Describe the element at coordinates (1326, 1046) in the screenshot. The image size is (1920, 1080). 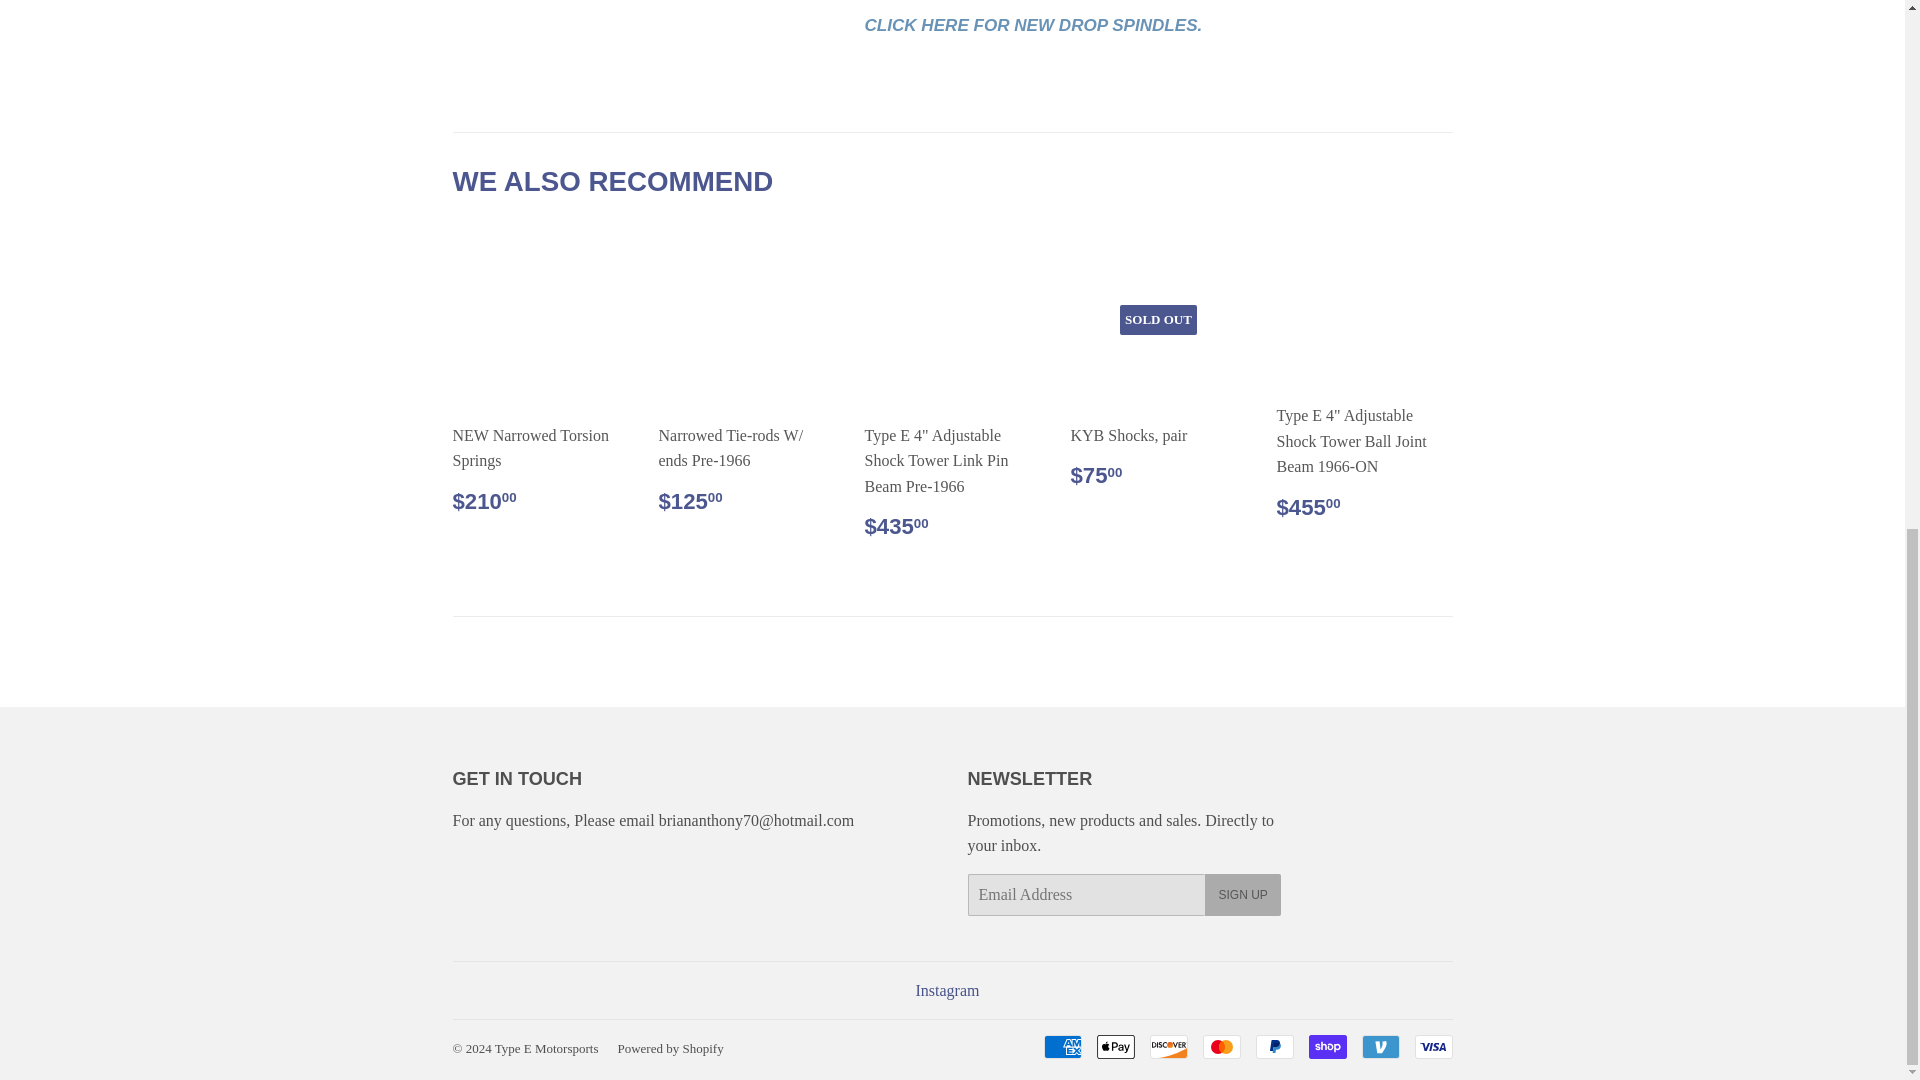
I see `Shop Pay` at that location.